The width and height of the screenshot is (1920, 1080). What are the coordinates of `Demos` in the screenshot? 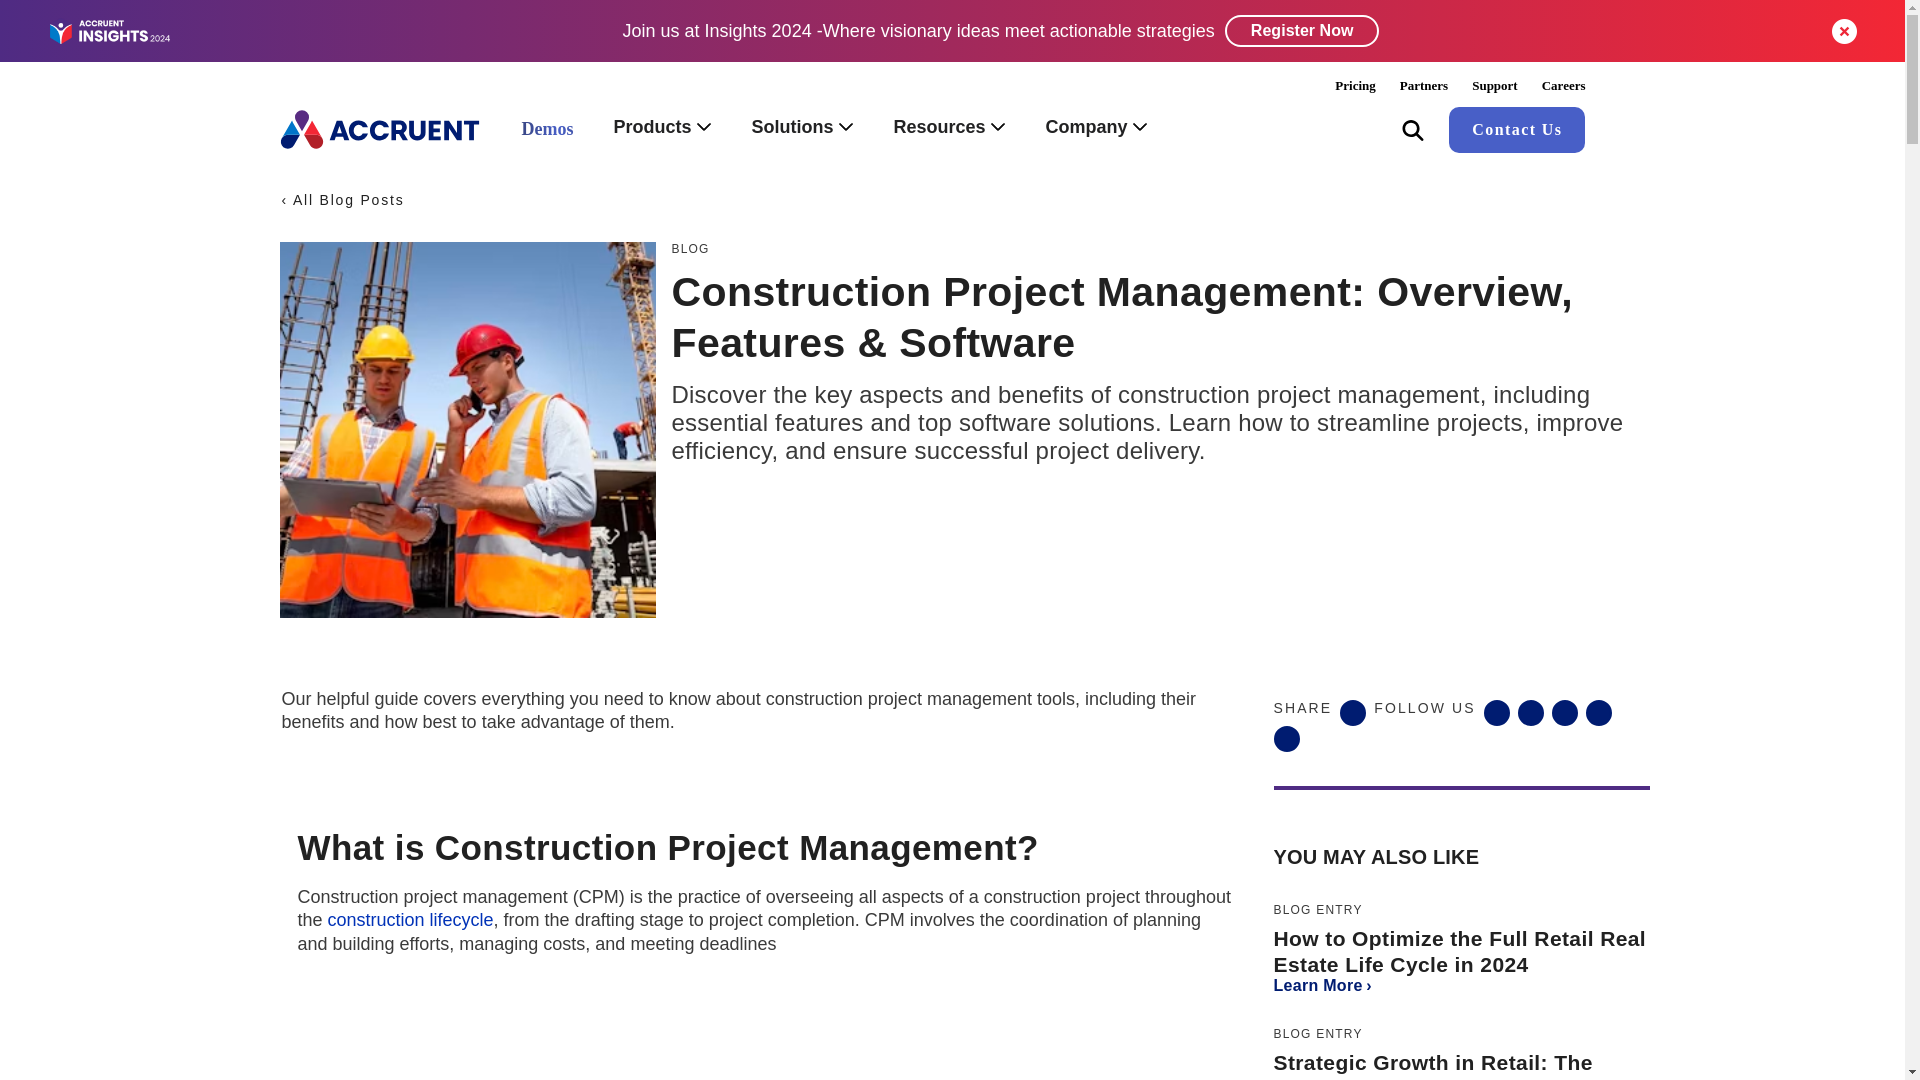 It's located at (547, 130).